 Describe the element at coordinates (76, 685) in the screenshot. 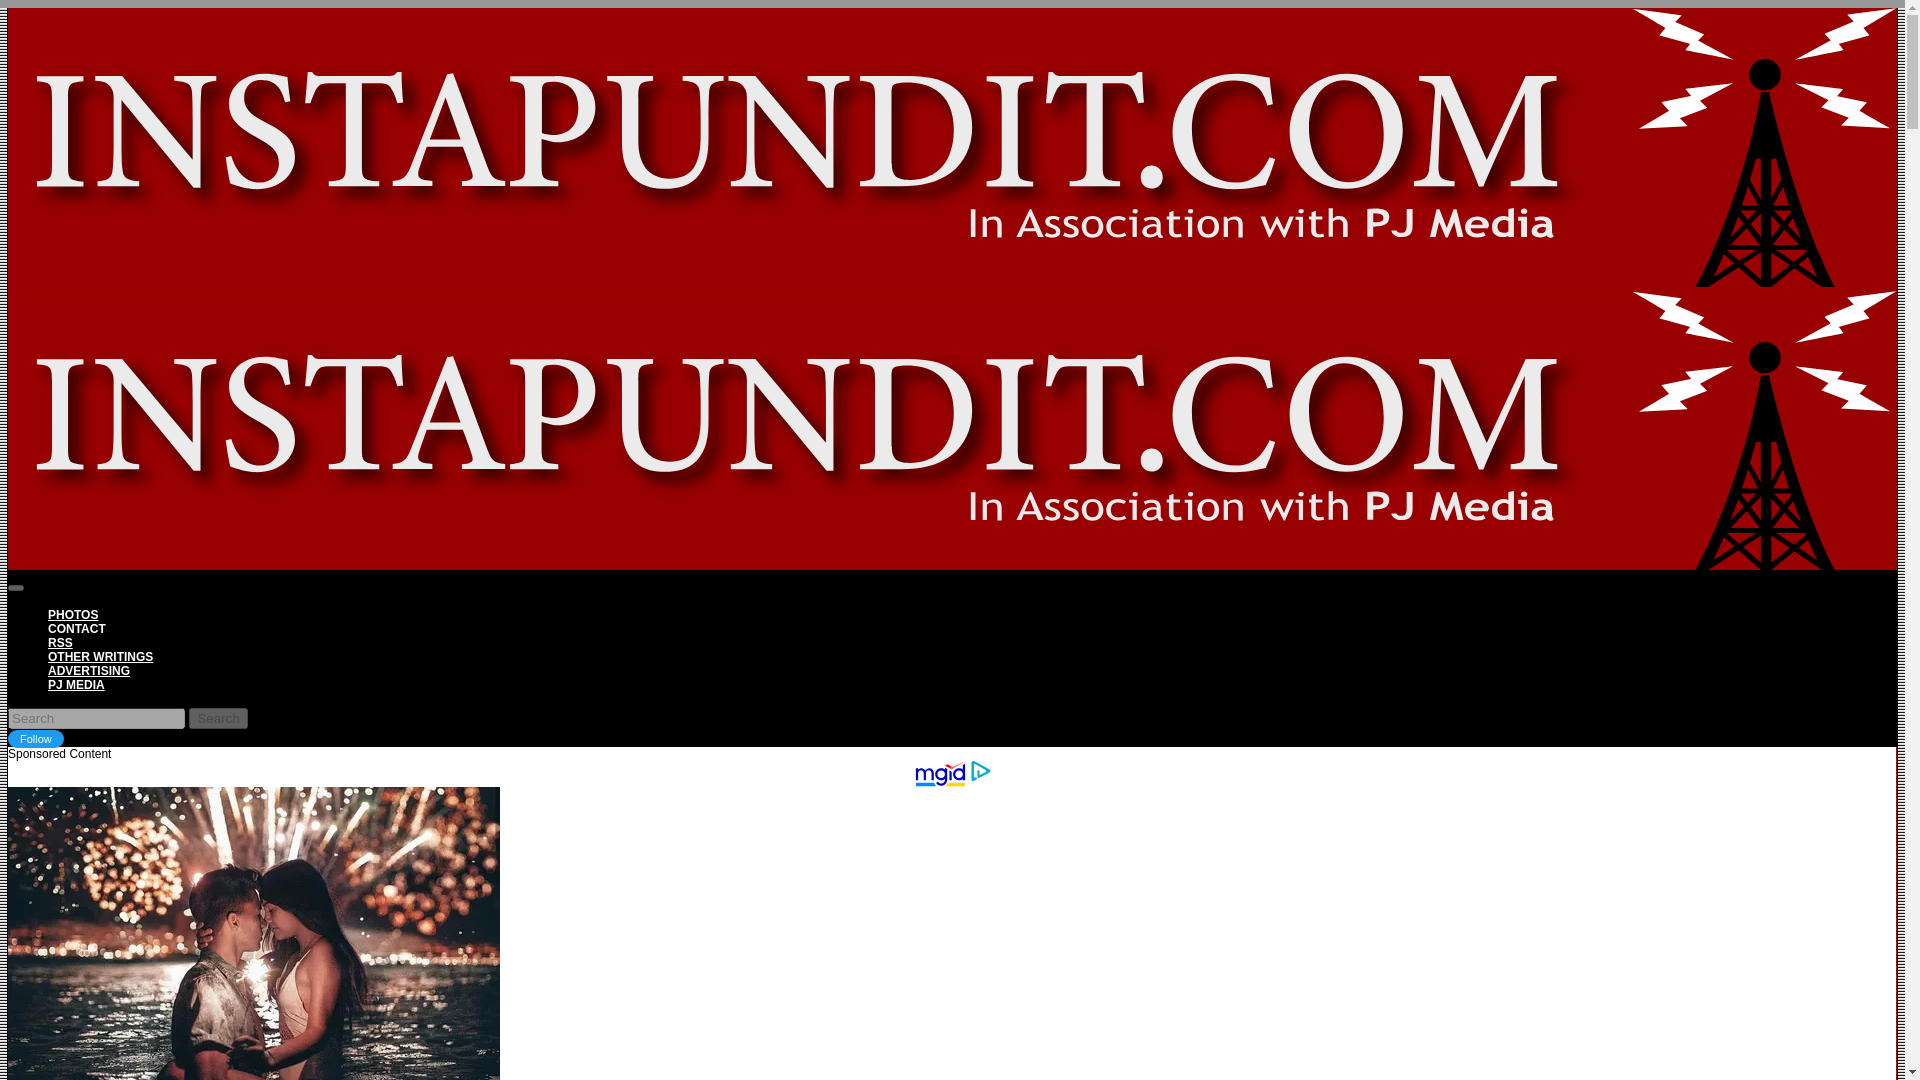

I see `PJ Media` at that location.